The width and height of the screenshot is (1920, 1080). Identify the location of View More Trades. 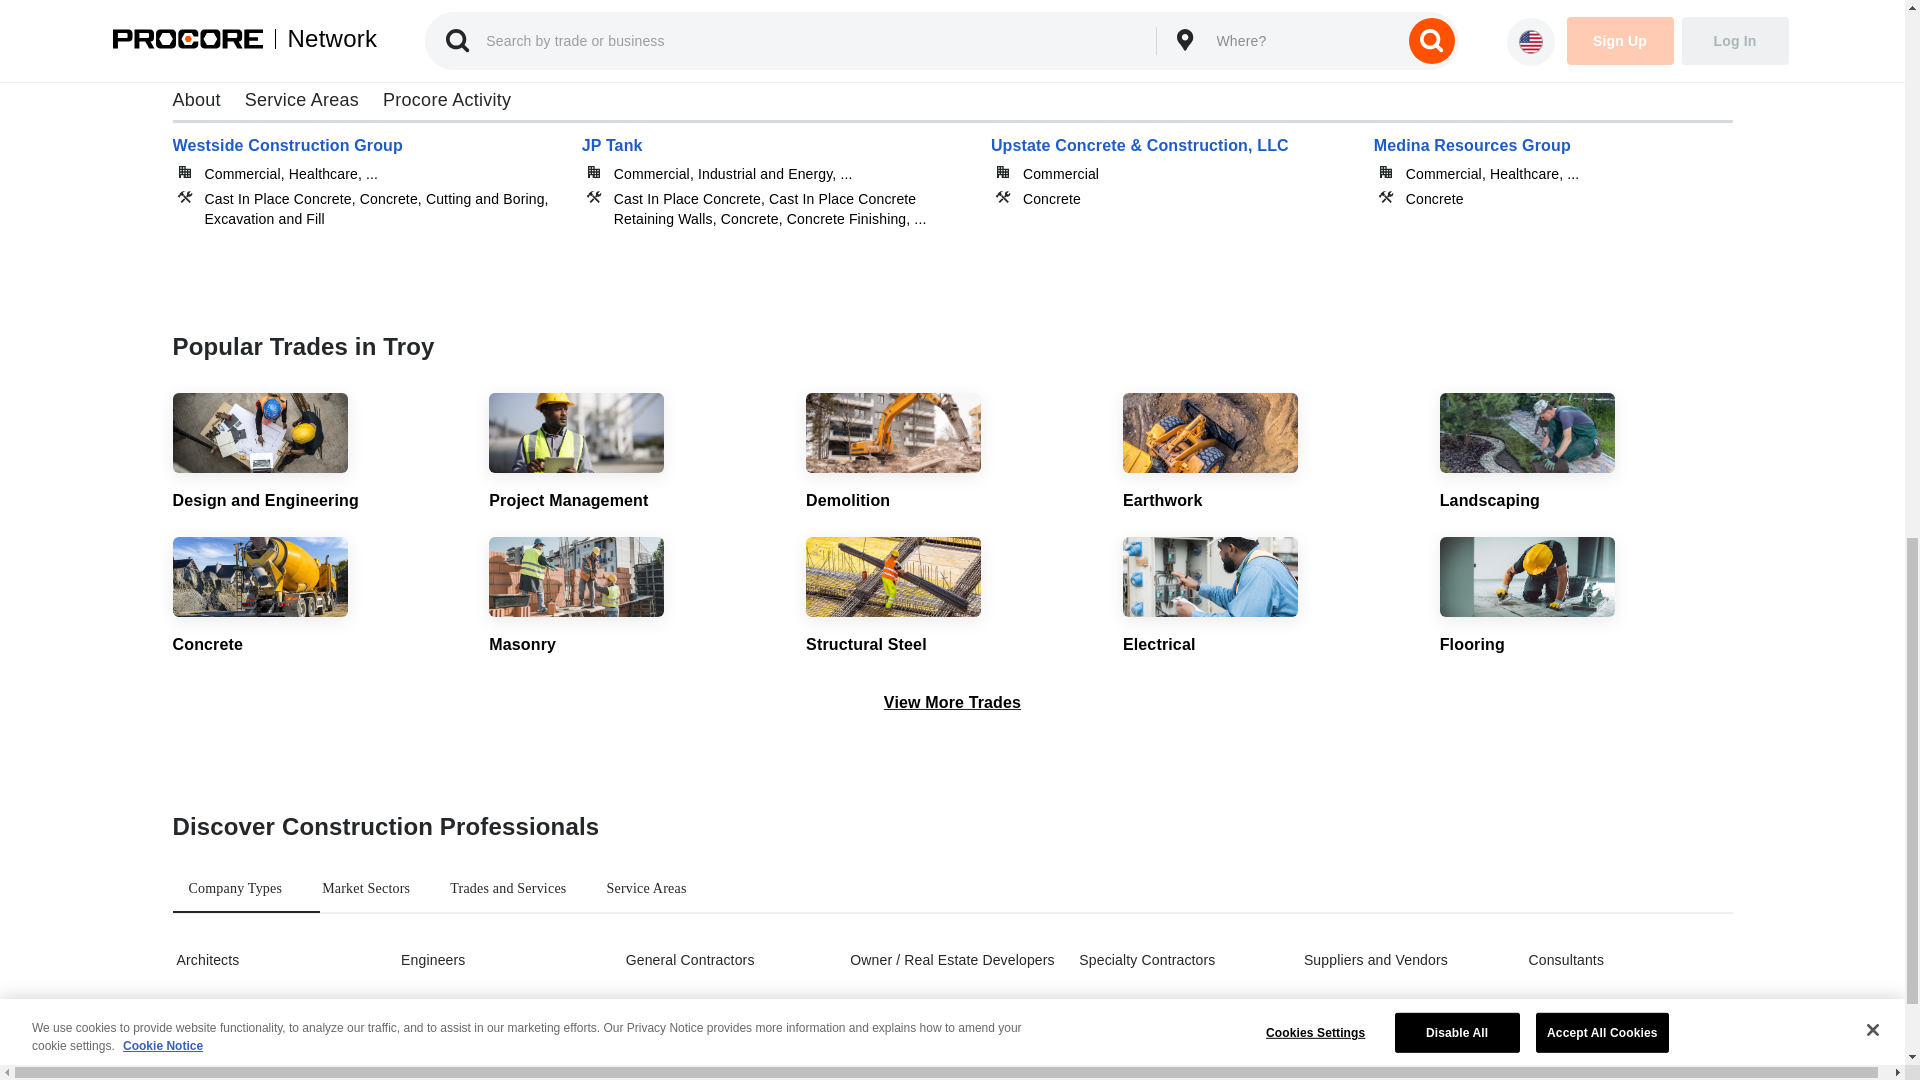
(952, 702).